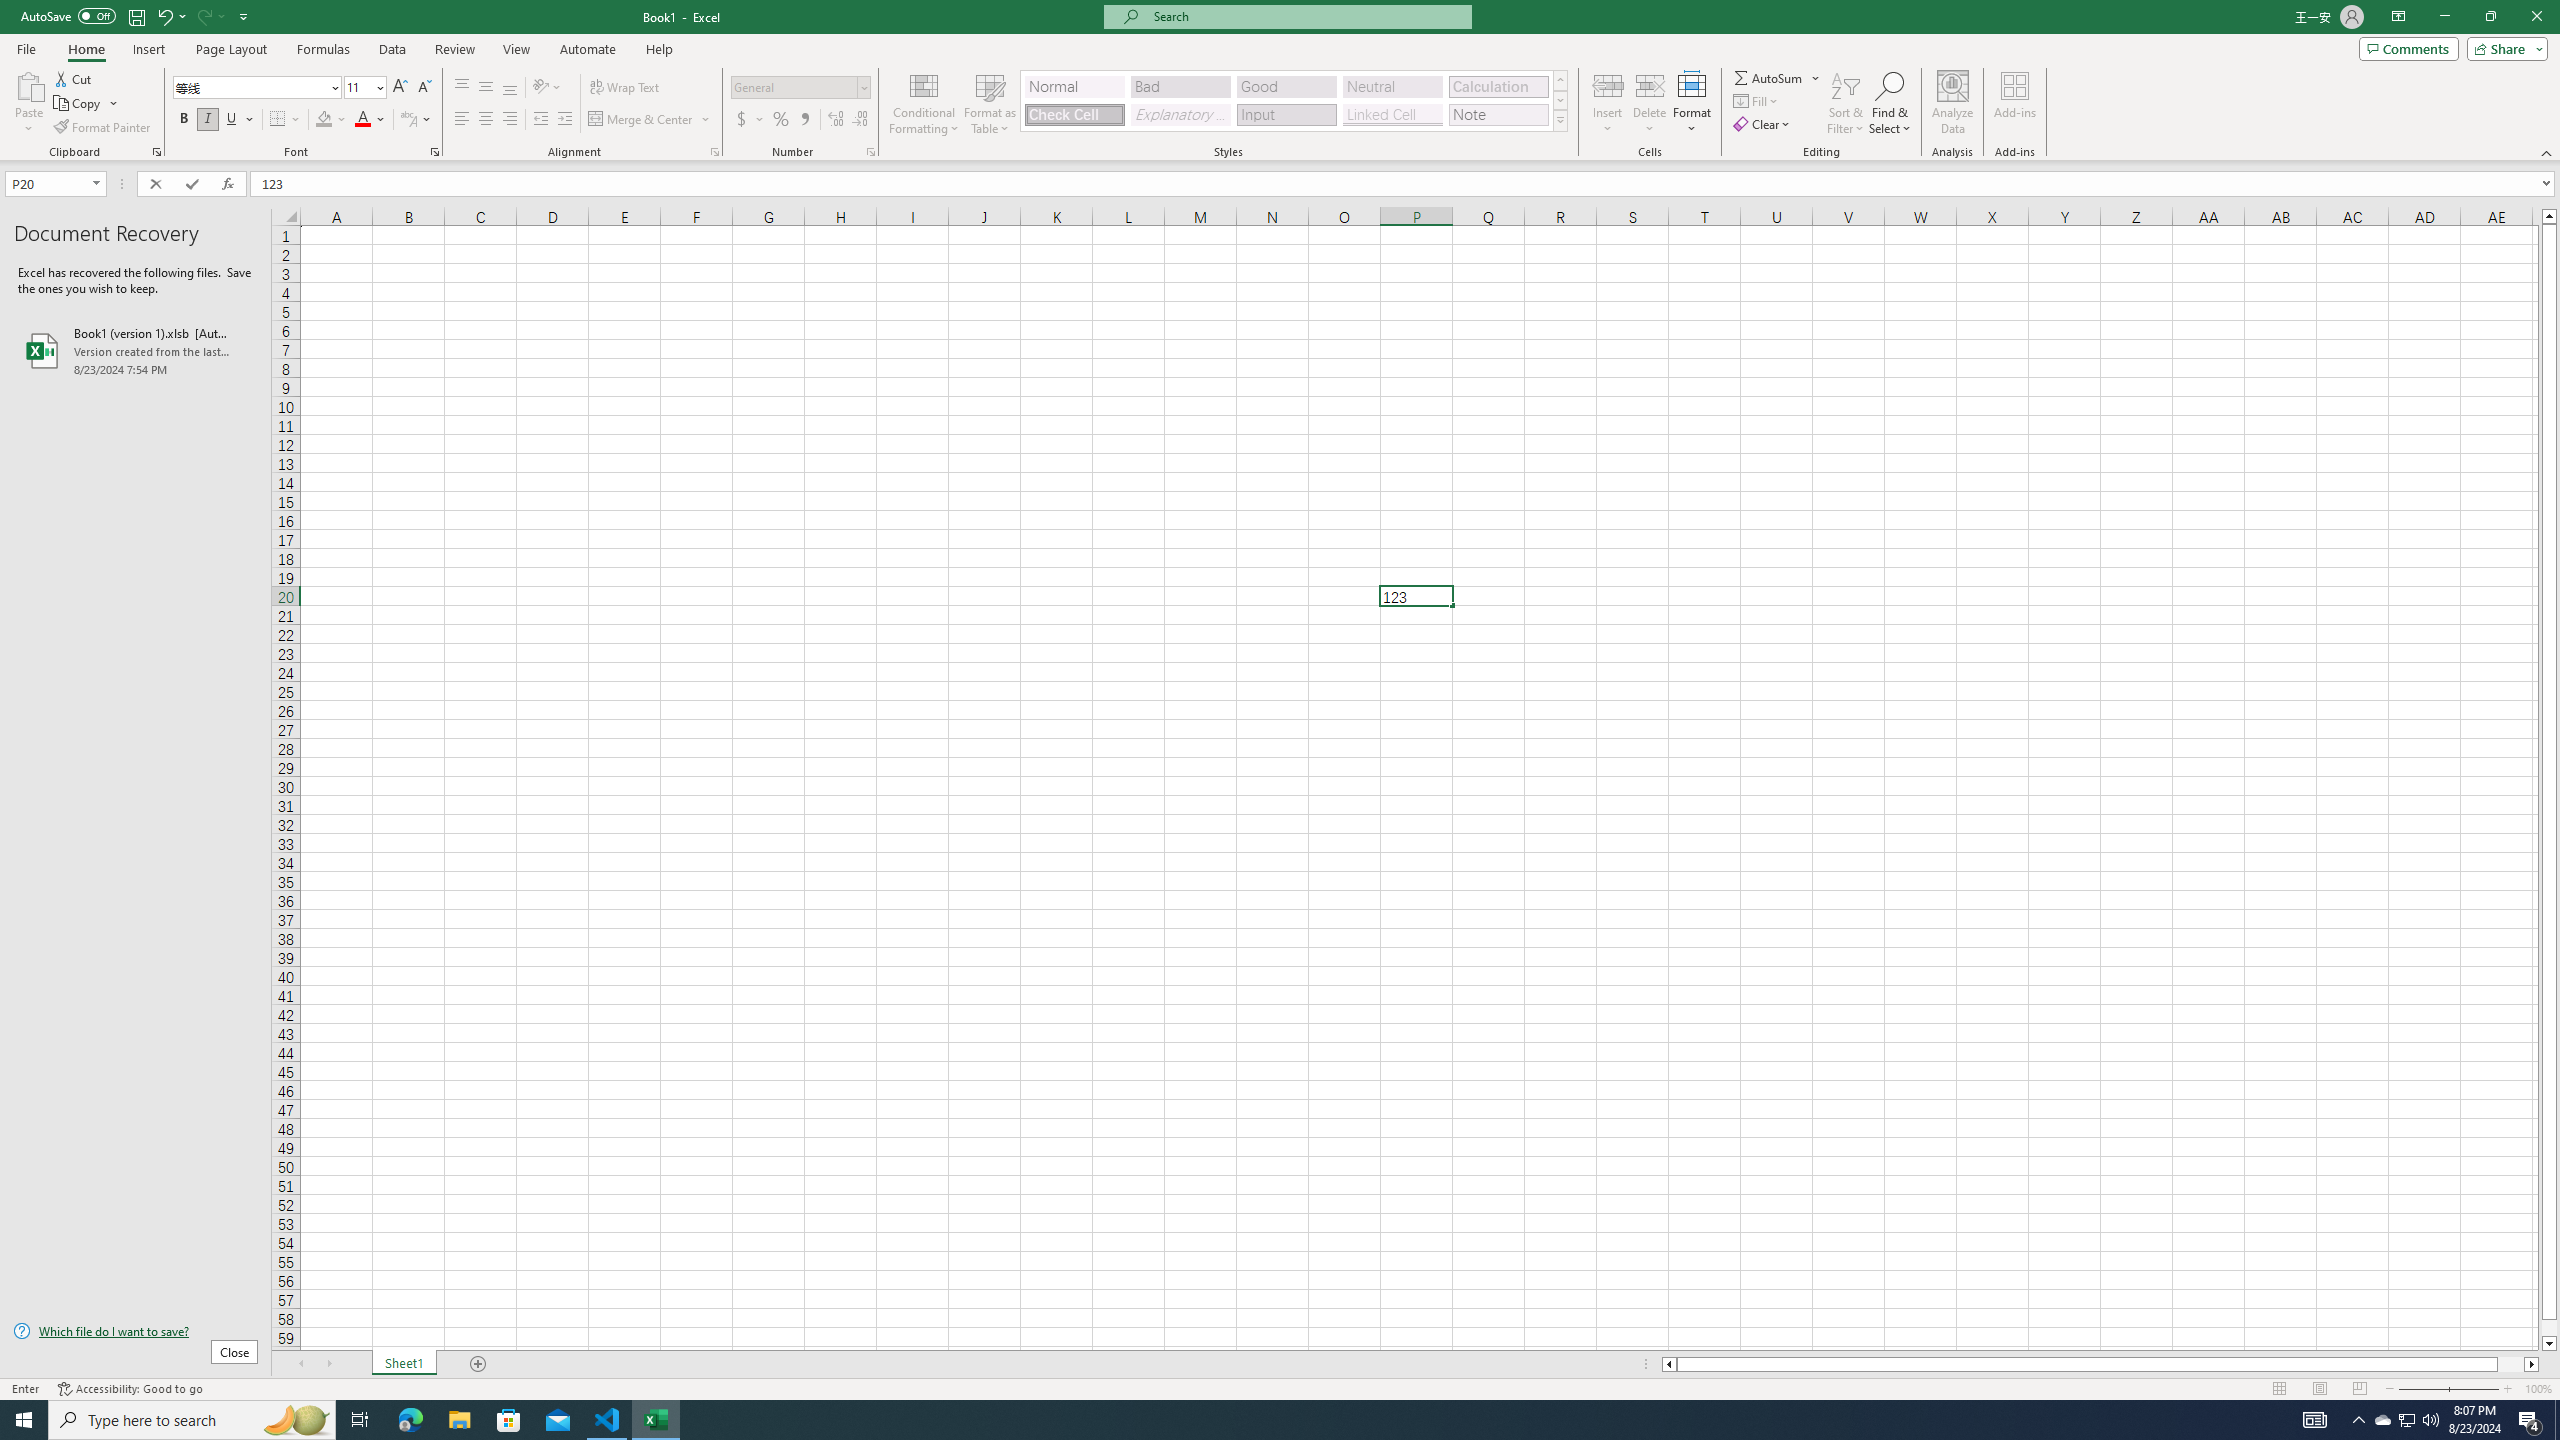 The width and height of the screenshot is (2560, 1440). I want to click on Zoom In, so click(2507, 1389).